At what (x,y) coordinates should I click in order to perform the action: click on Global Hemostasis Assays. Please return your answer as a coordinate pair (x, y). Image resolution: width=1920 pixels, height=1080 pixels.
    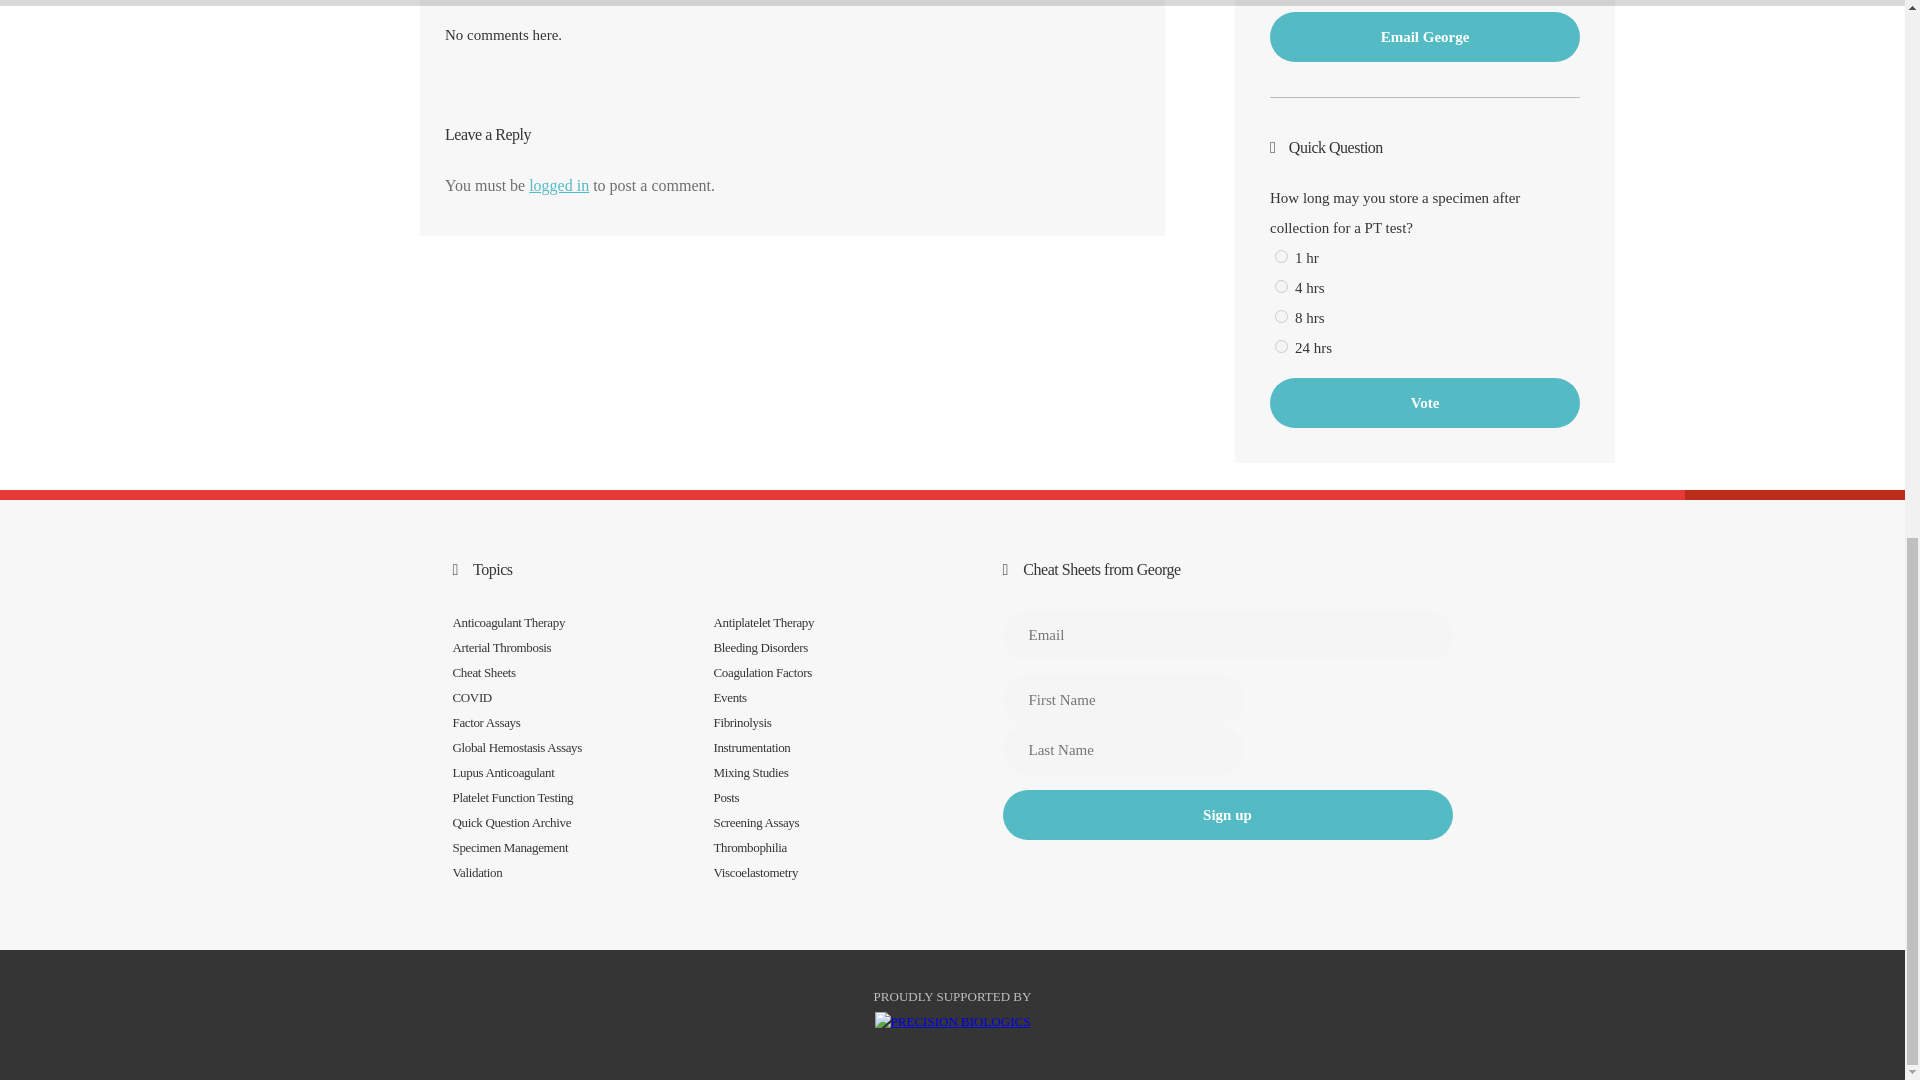
    Looking at the image, I should click on (516, 746).